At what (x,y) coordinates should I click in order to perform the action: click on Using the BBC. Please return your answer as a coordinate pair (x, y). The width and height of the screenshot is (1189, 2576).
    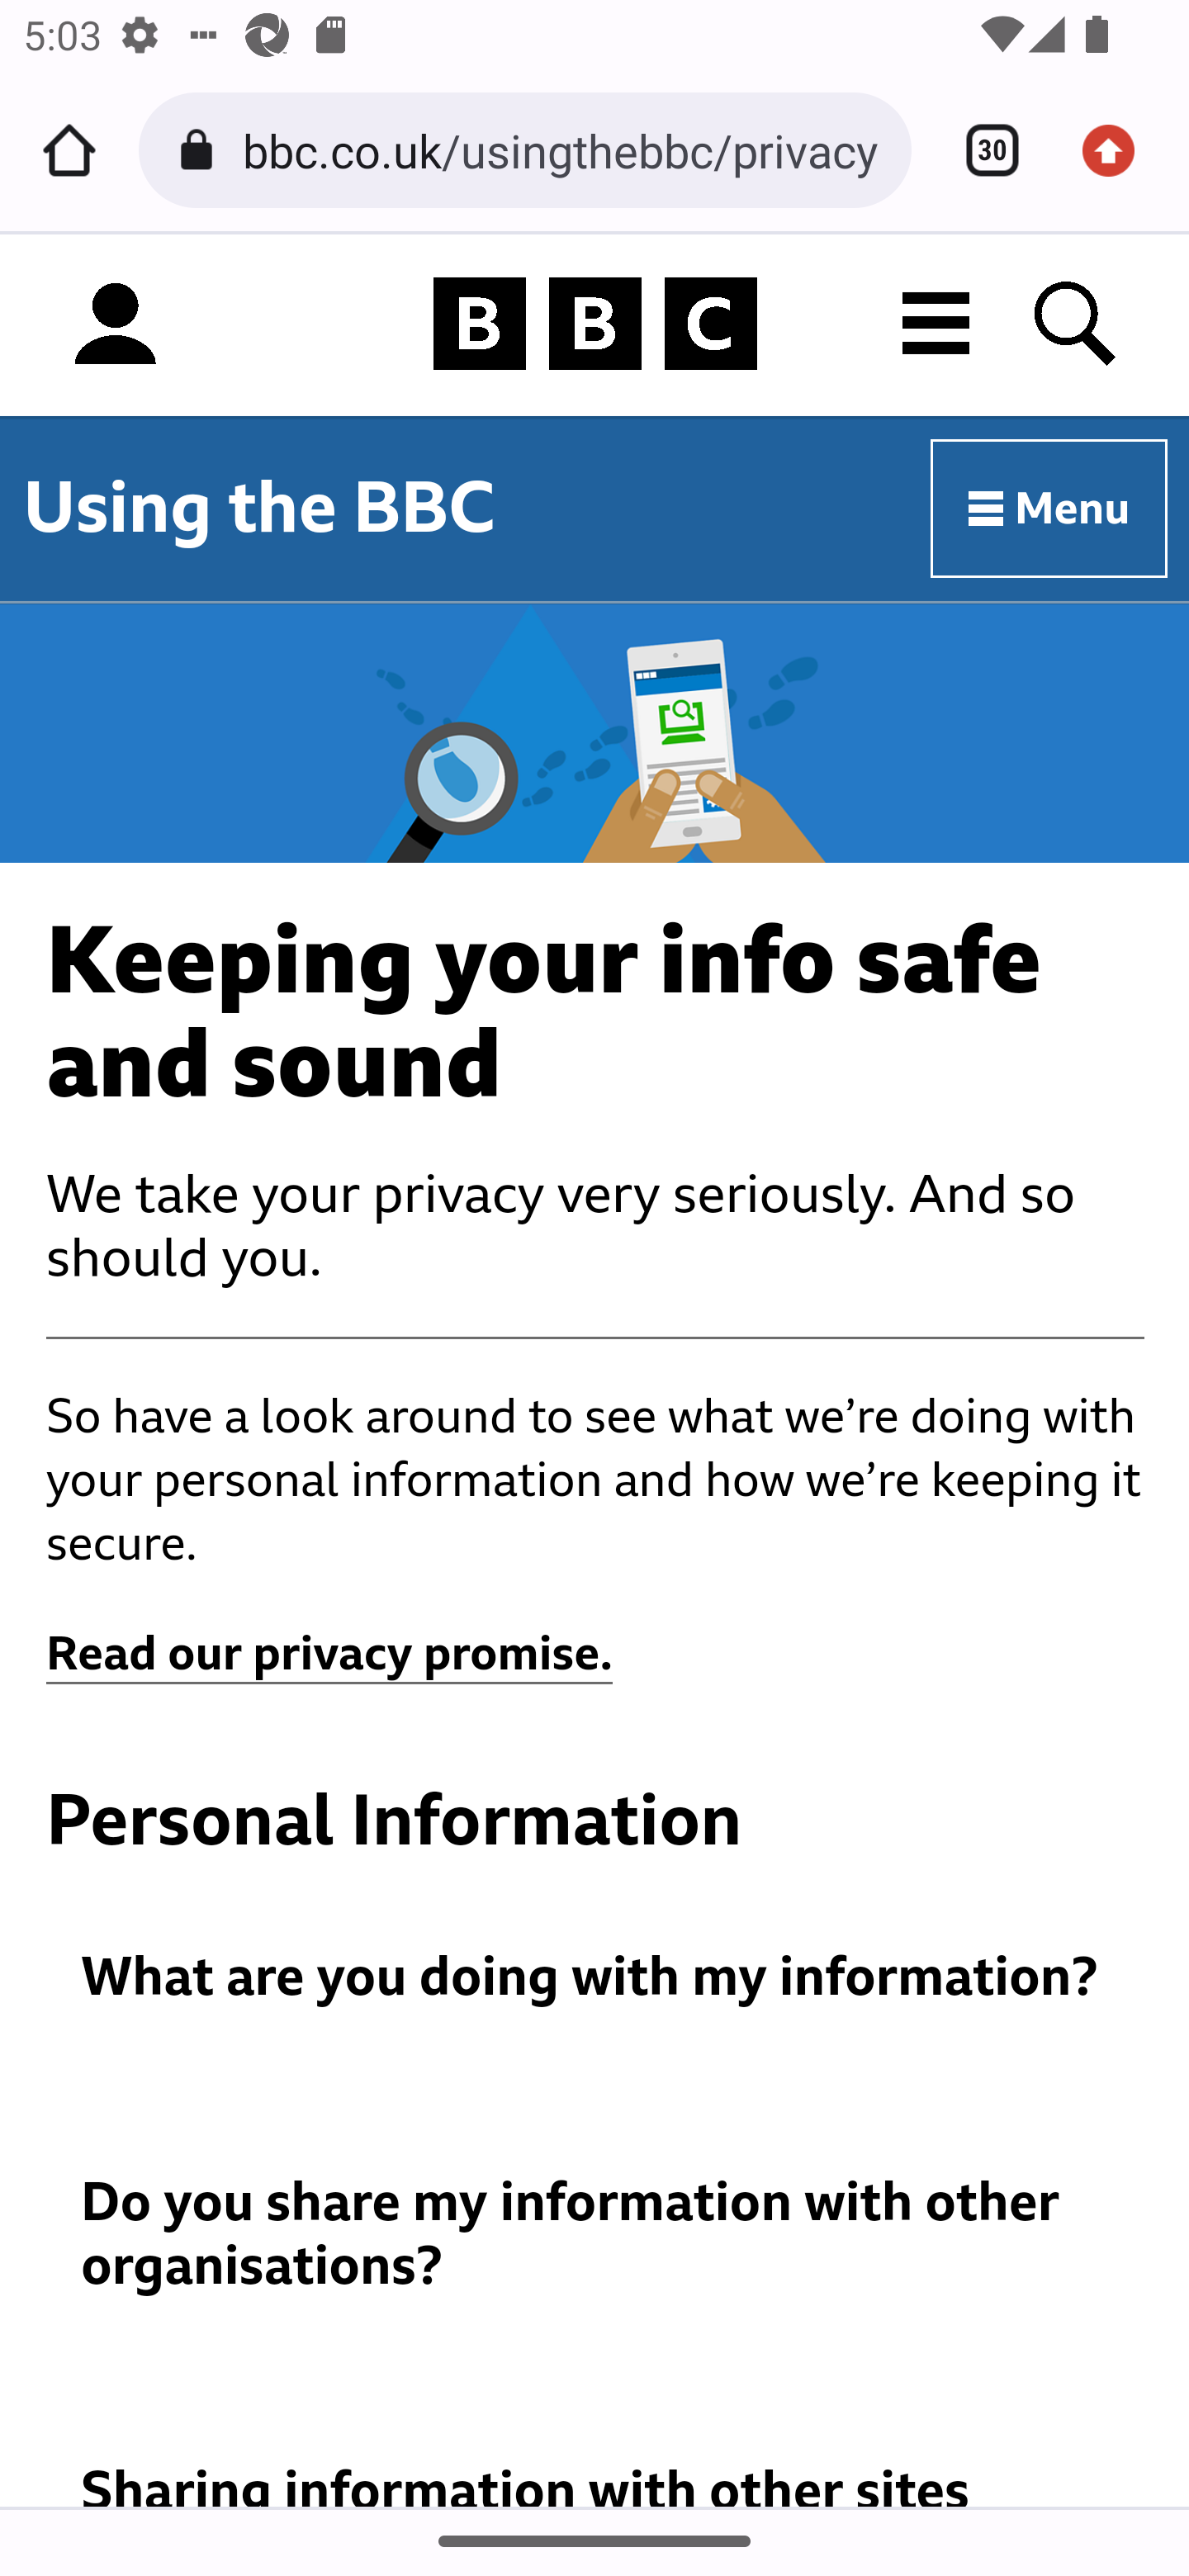
    Looking at the image, I should click on (259, 507).